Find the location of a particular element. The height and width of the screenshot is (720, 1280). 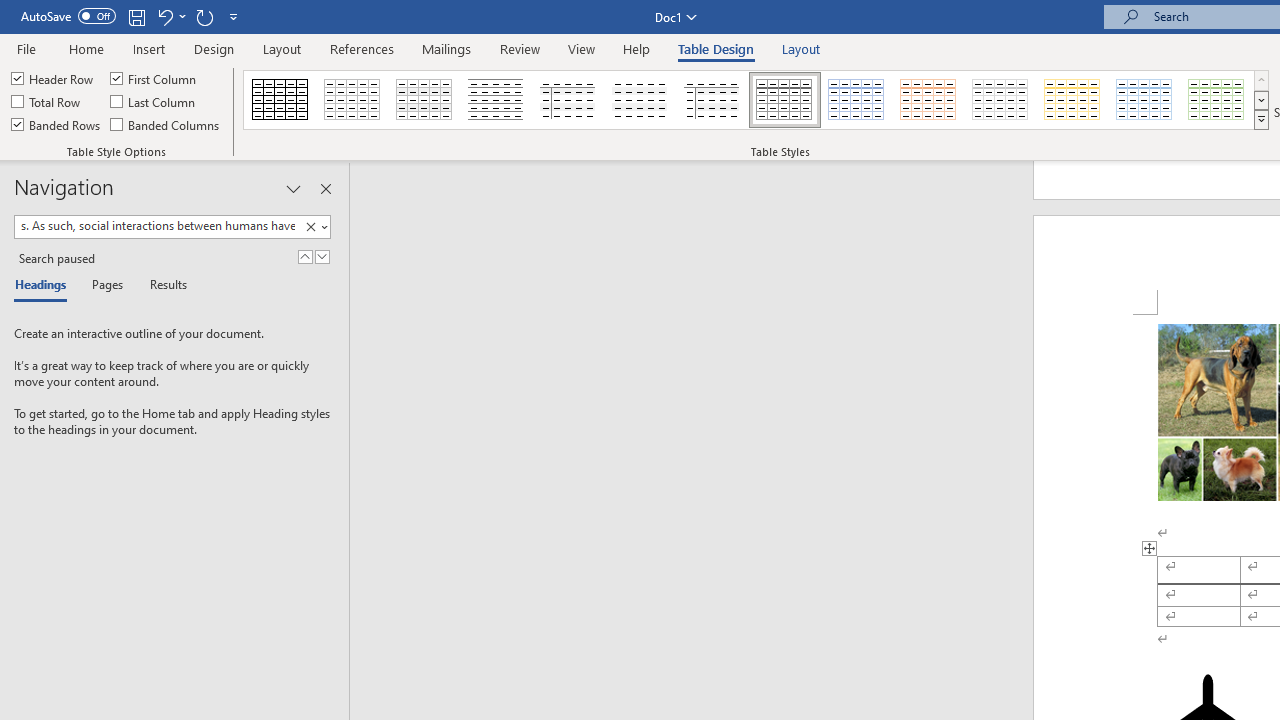

Banded Rows is located at coordinates (57, 124).